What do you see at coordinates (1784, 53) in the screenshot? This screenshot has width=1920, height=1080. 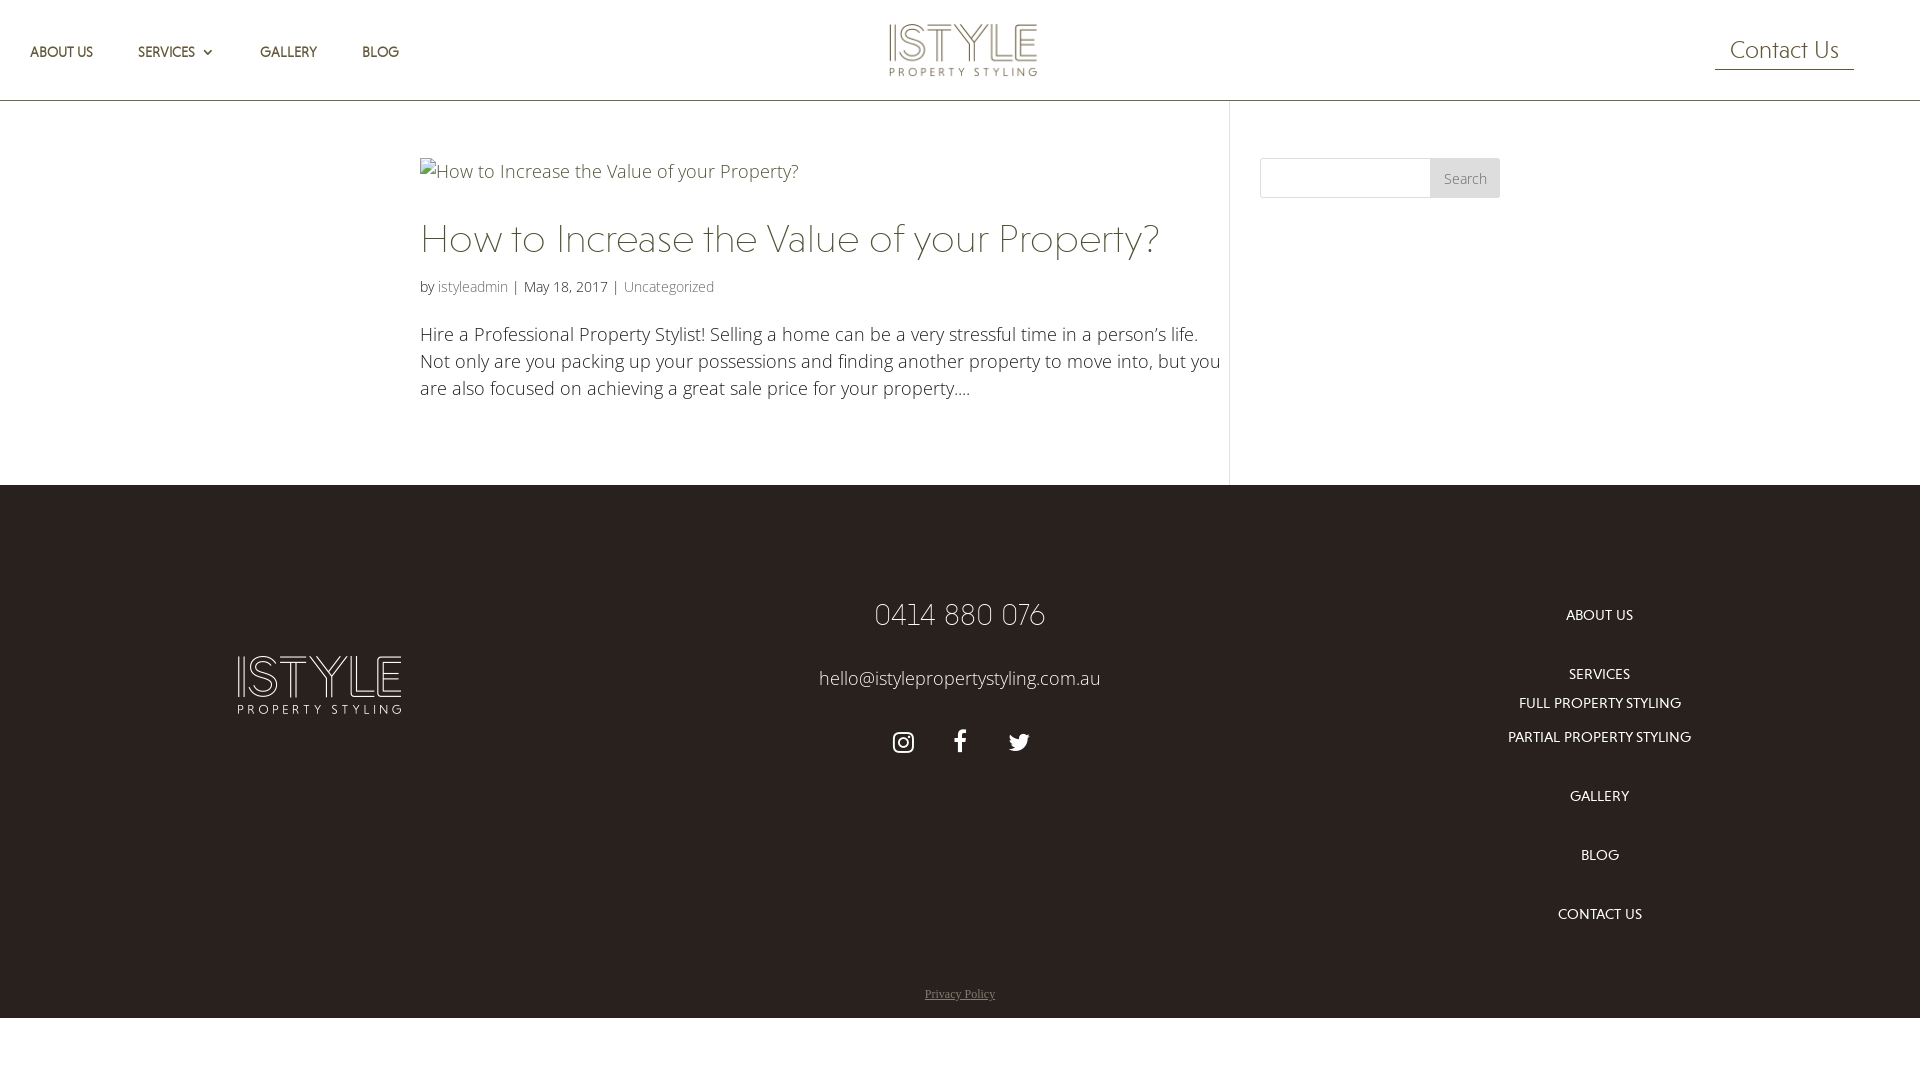 I see `Contact Us` at bounding box center [1784, 53].